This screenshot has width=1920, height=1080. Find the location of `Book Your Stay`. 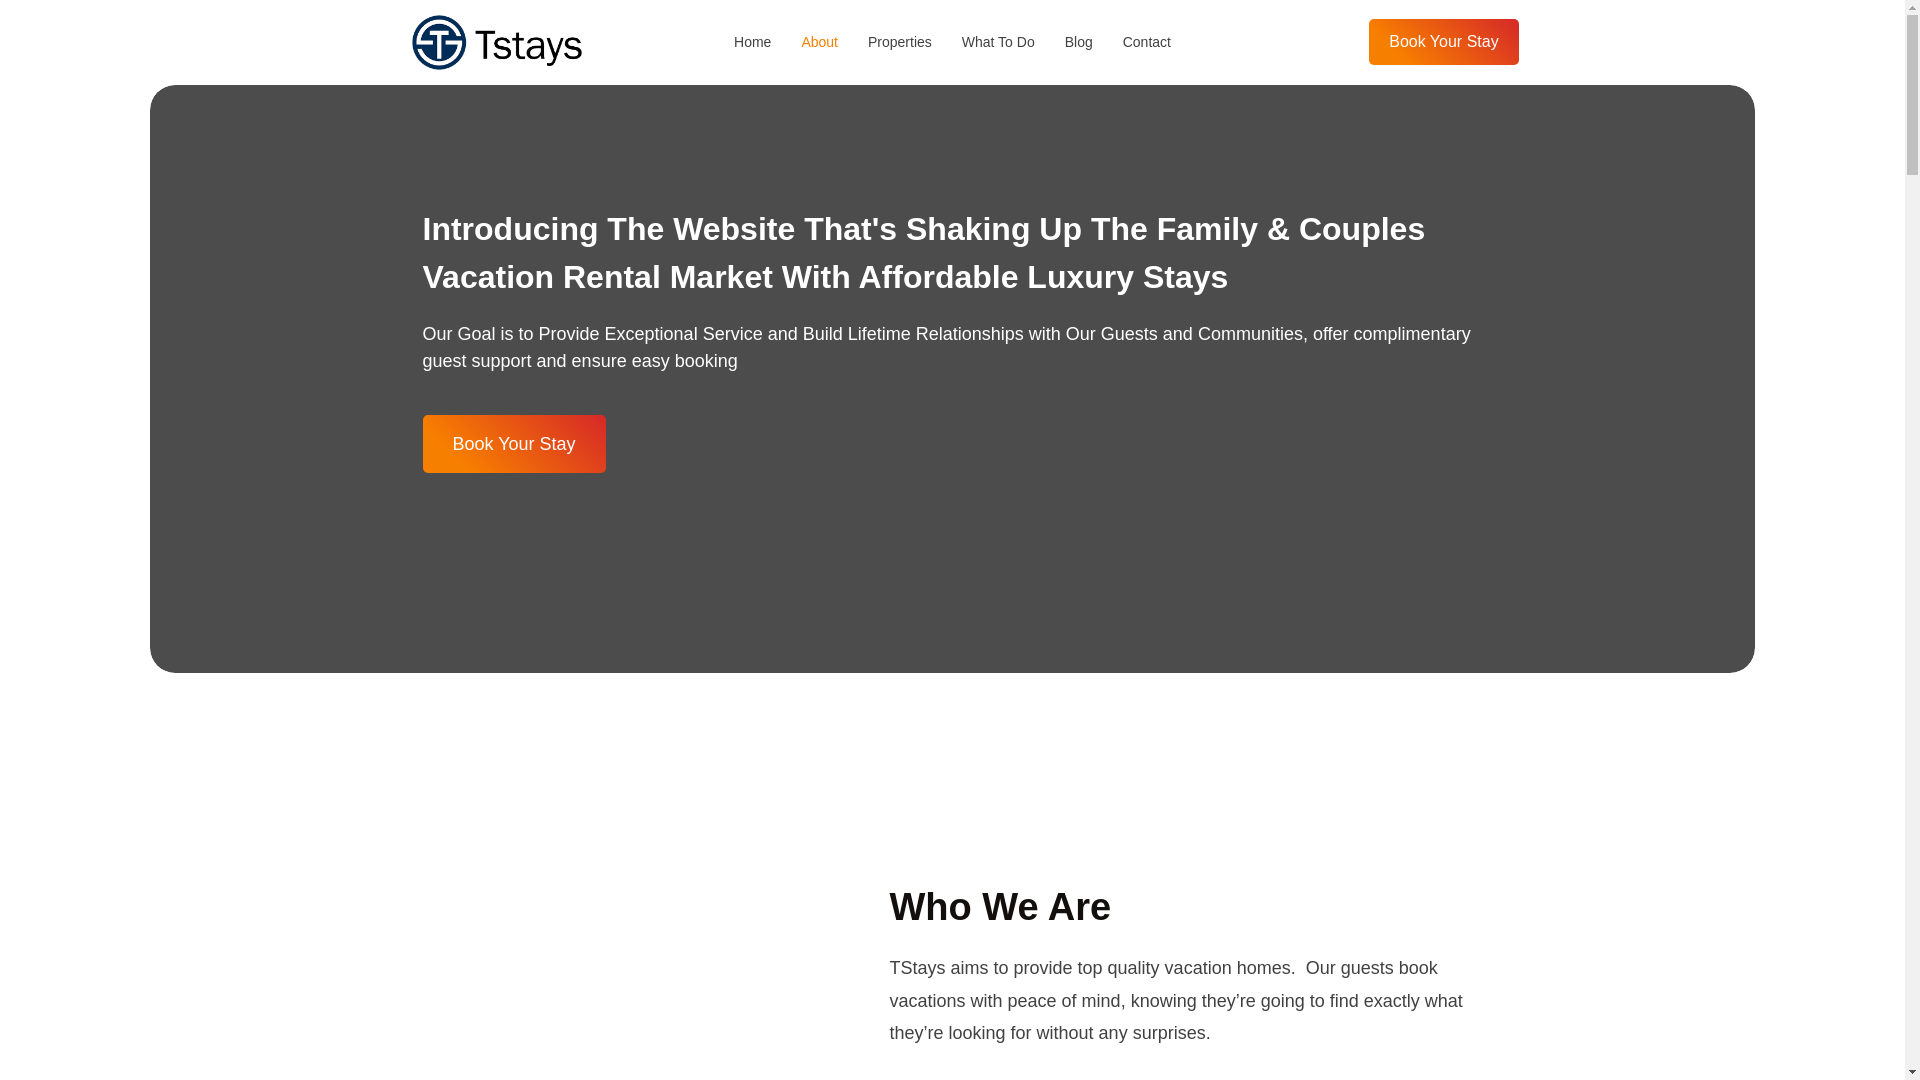

Book Your Stay is located at coordinates (513, 444).